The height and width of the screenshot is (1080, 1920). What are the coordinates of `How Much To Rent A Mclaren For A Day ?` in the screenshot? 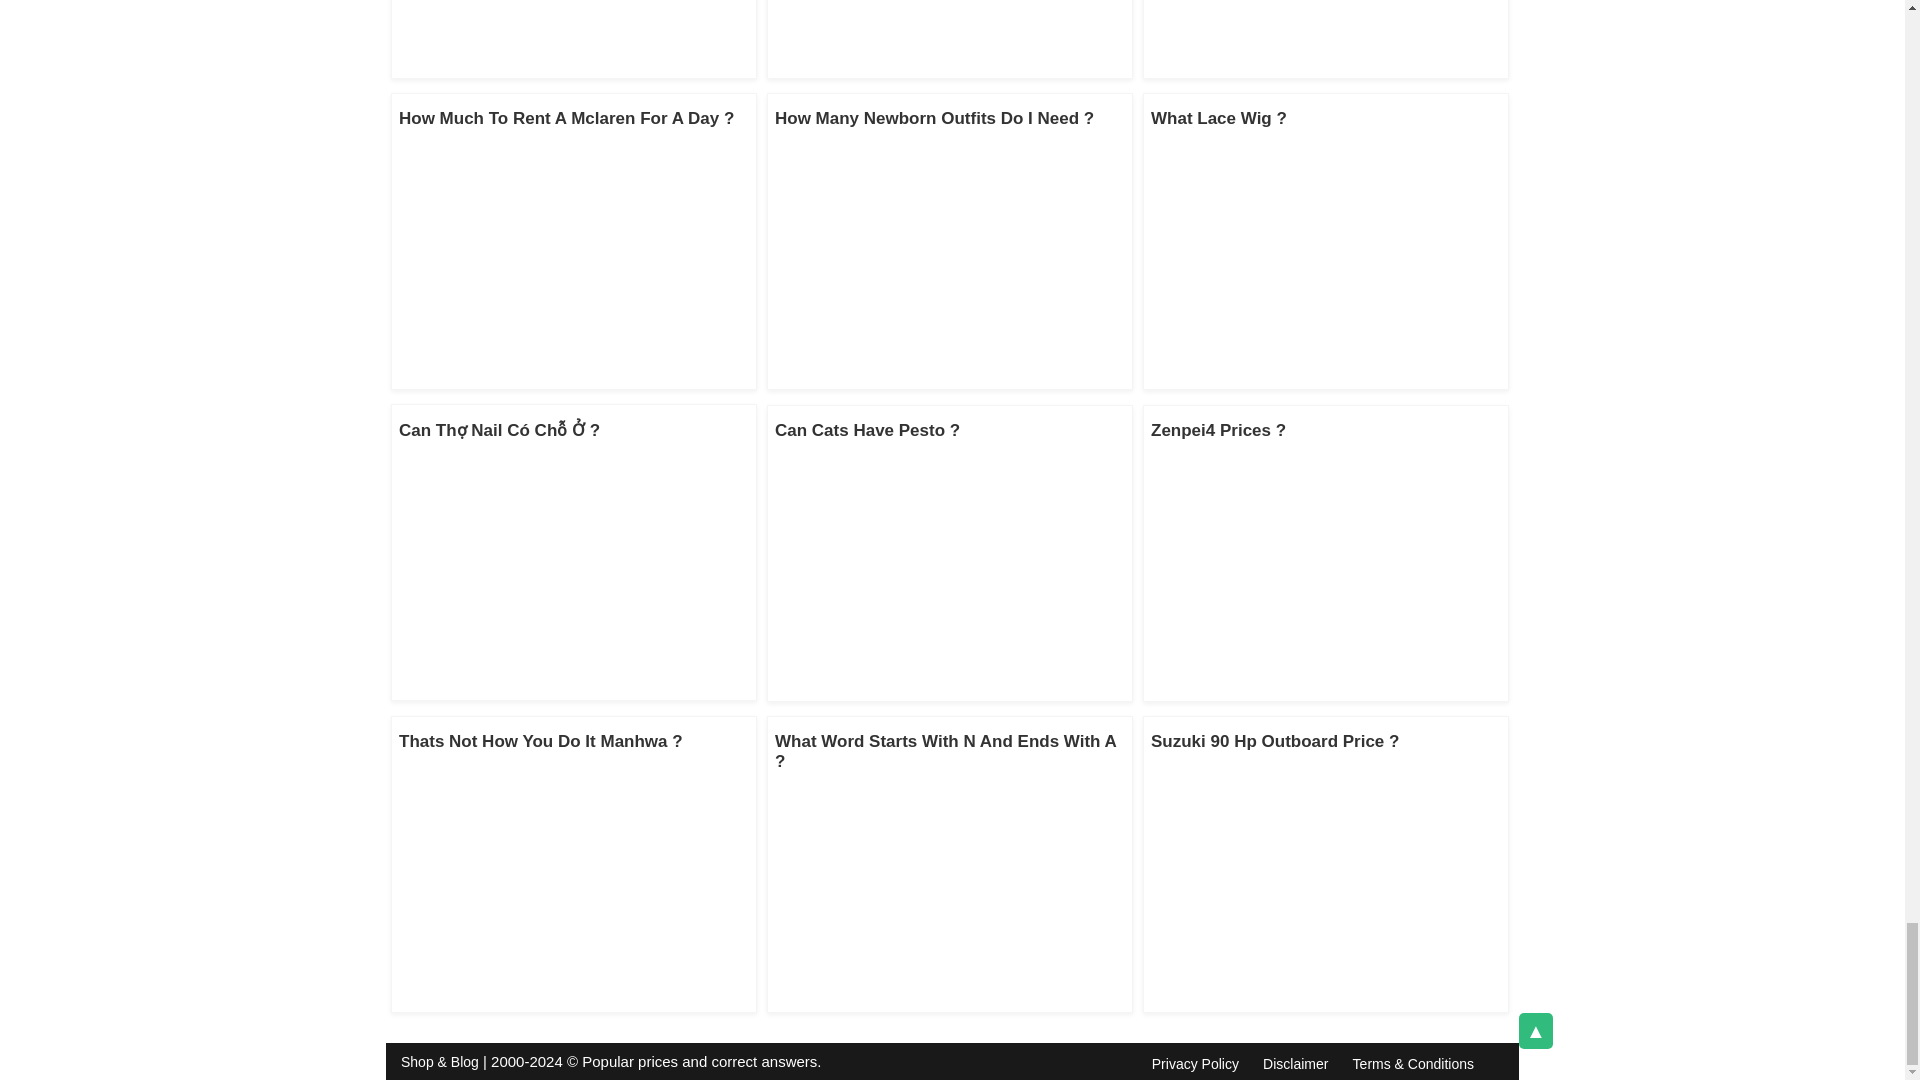 It's located at (566, 118).